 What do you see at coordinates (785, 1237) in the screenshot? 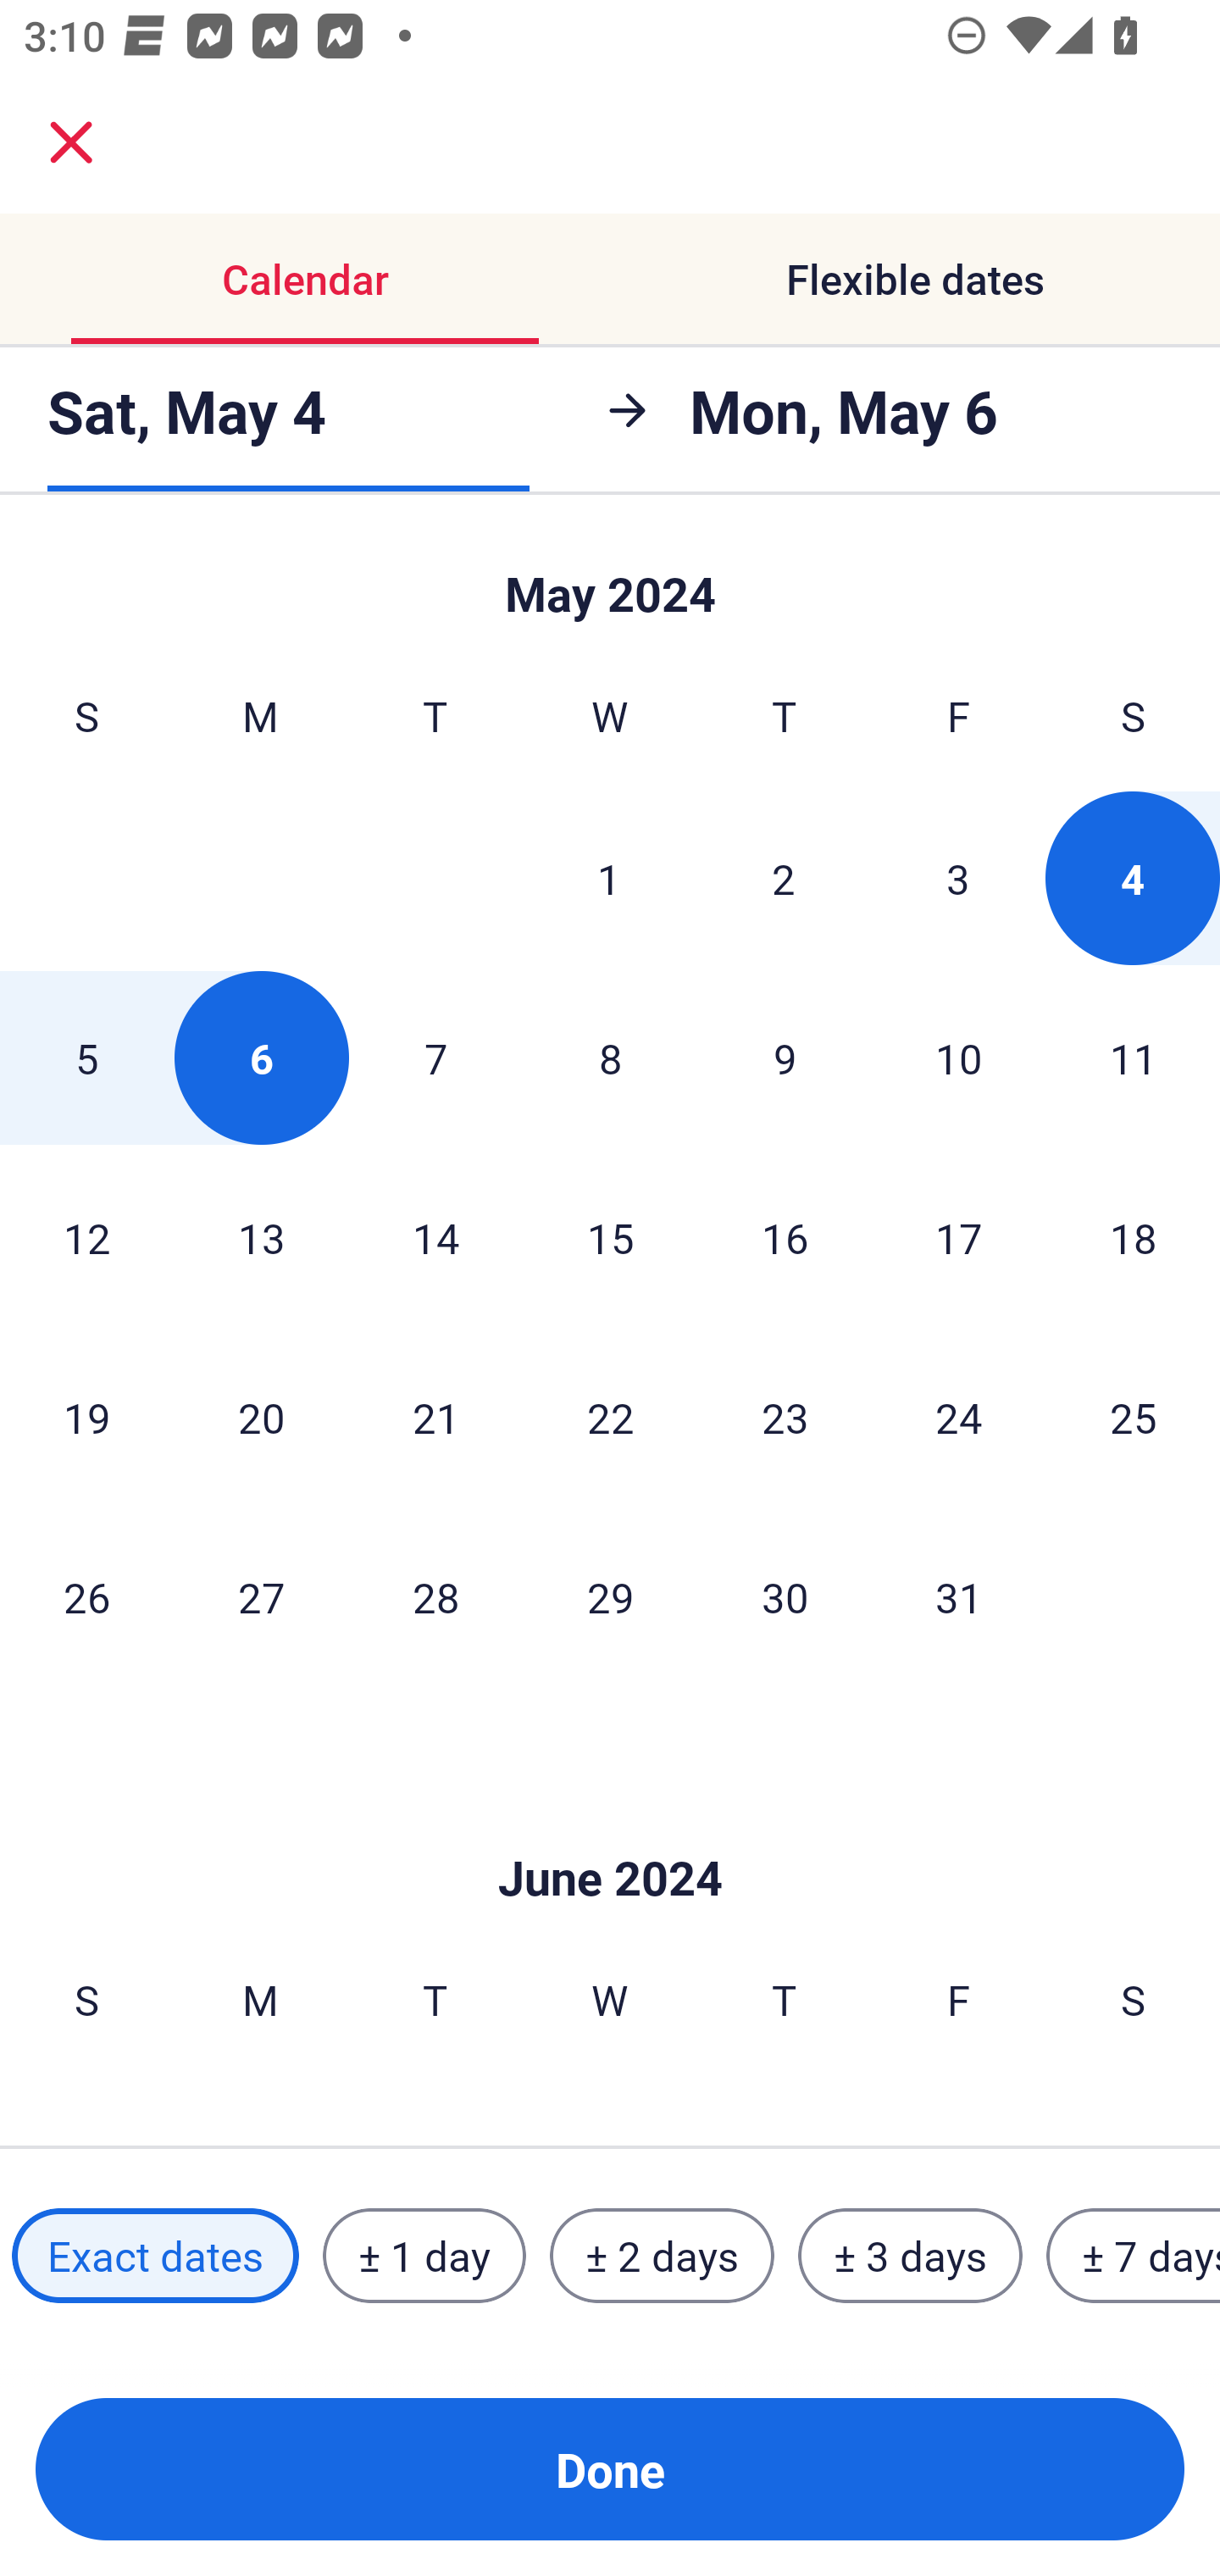
I see `16 Thursday, May 16, 2024` at bounding box center [785, 1237].